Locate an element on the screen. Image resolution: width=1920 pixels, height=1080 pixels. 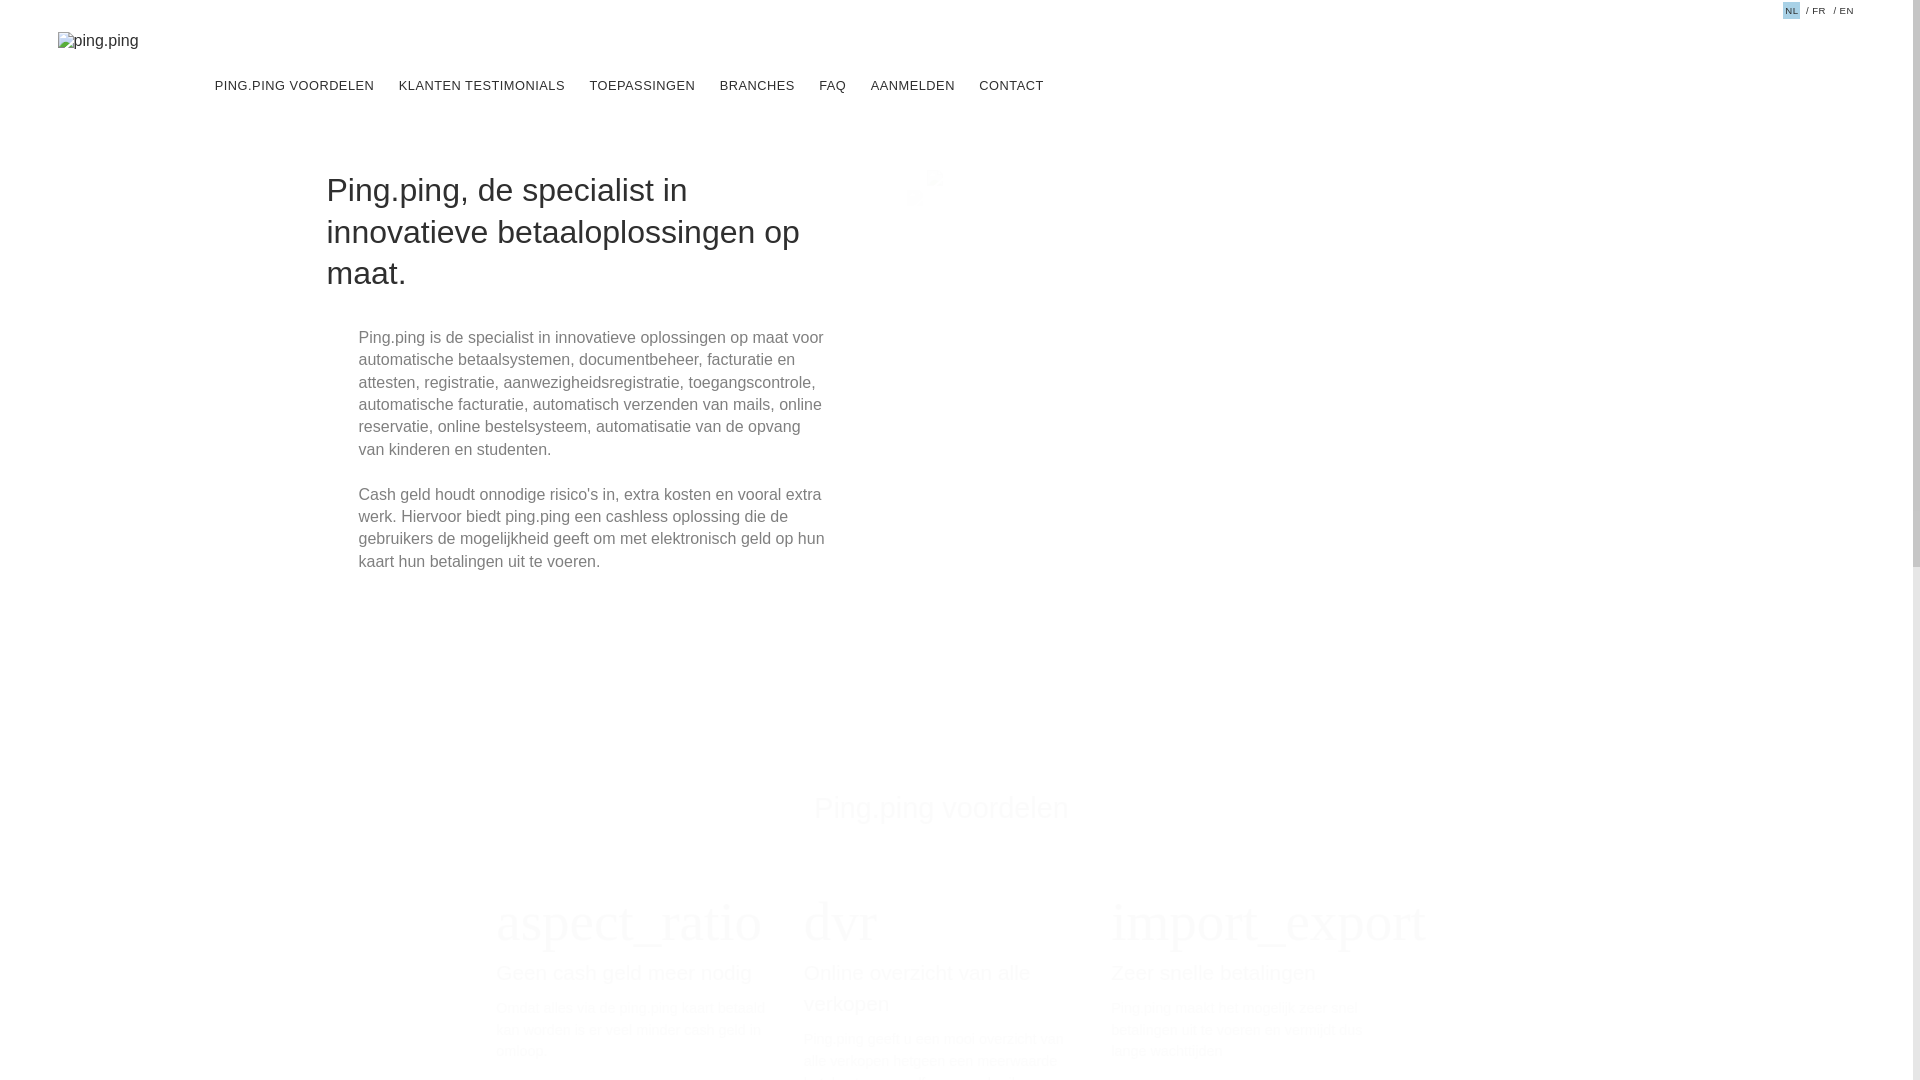
PING.PING VOORDELEN is located at coordinates (295, 85).